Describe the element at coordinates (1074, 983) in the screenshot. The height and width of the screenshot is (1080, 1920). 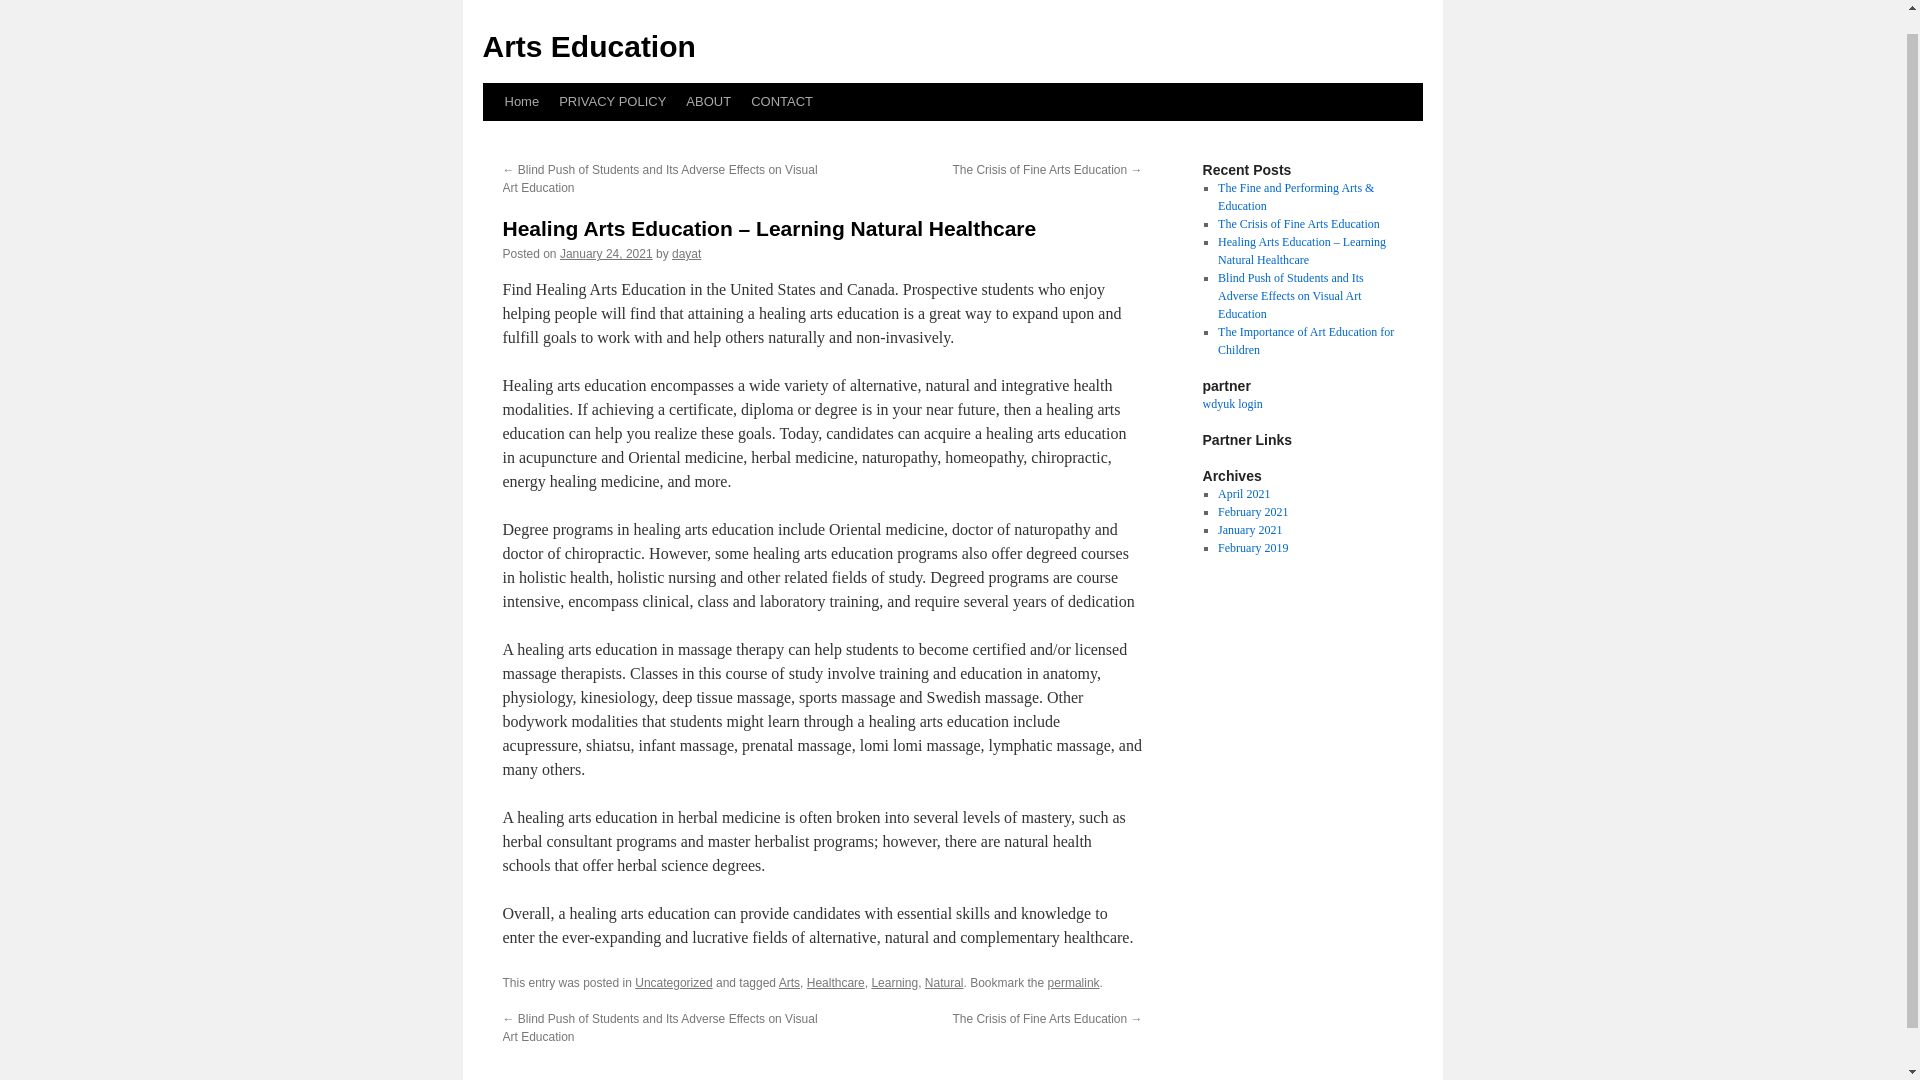
I see `permalink` at that location.